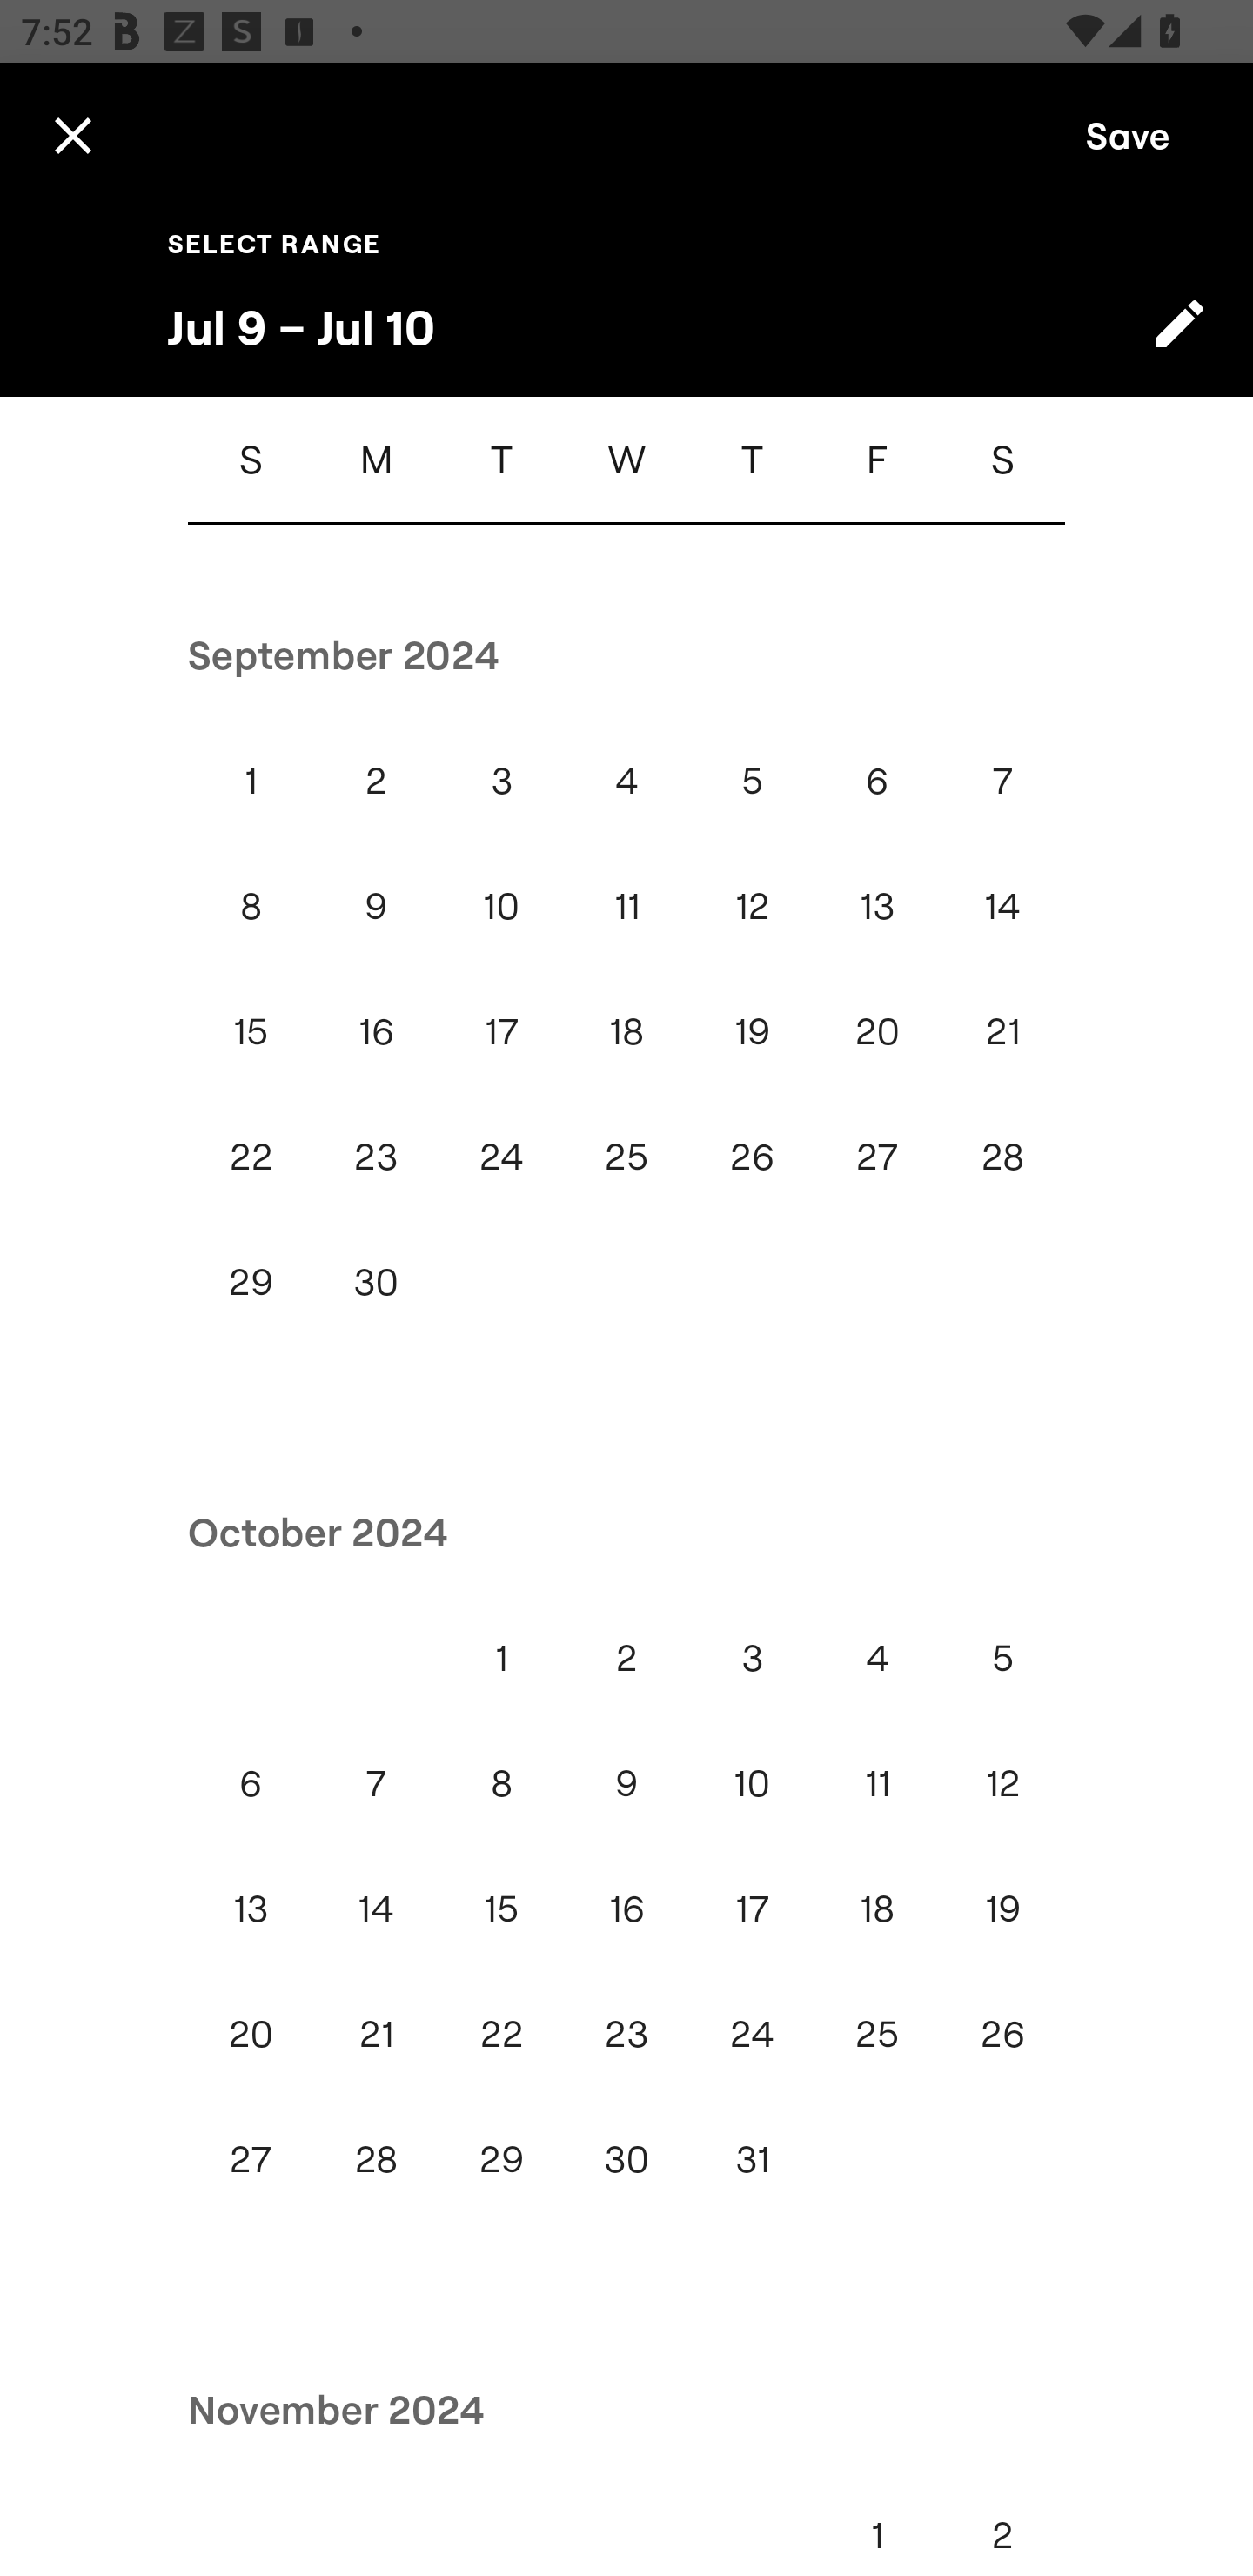 Image resolution: width=1253 pixels, height=2576 pixels. Describe the element at coordinates (626, 780) in the screenshot. I see `4 Wed, Sep 4` at that location.